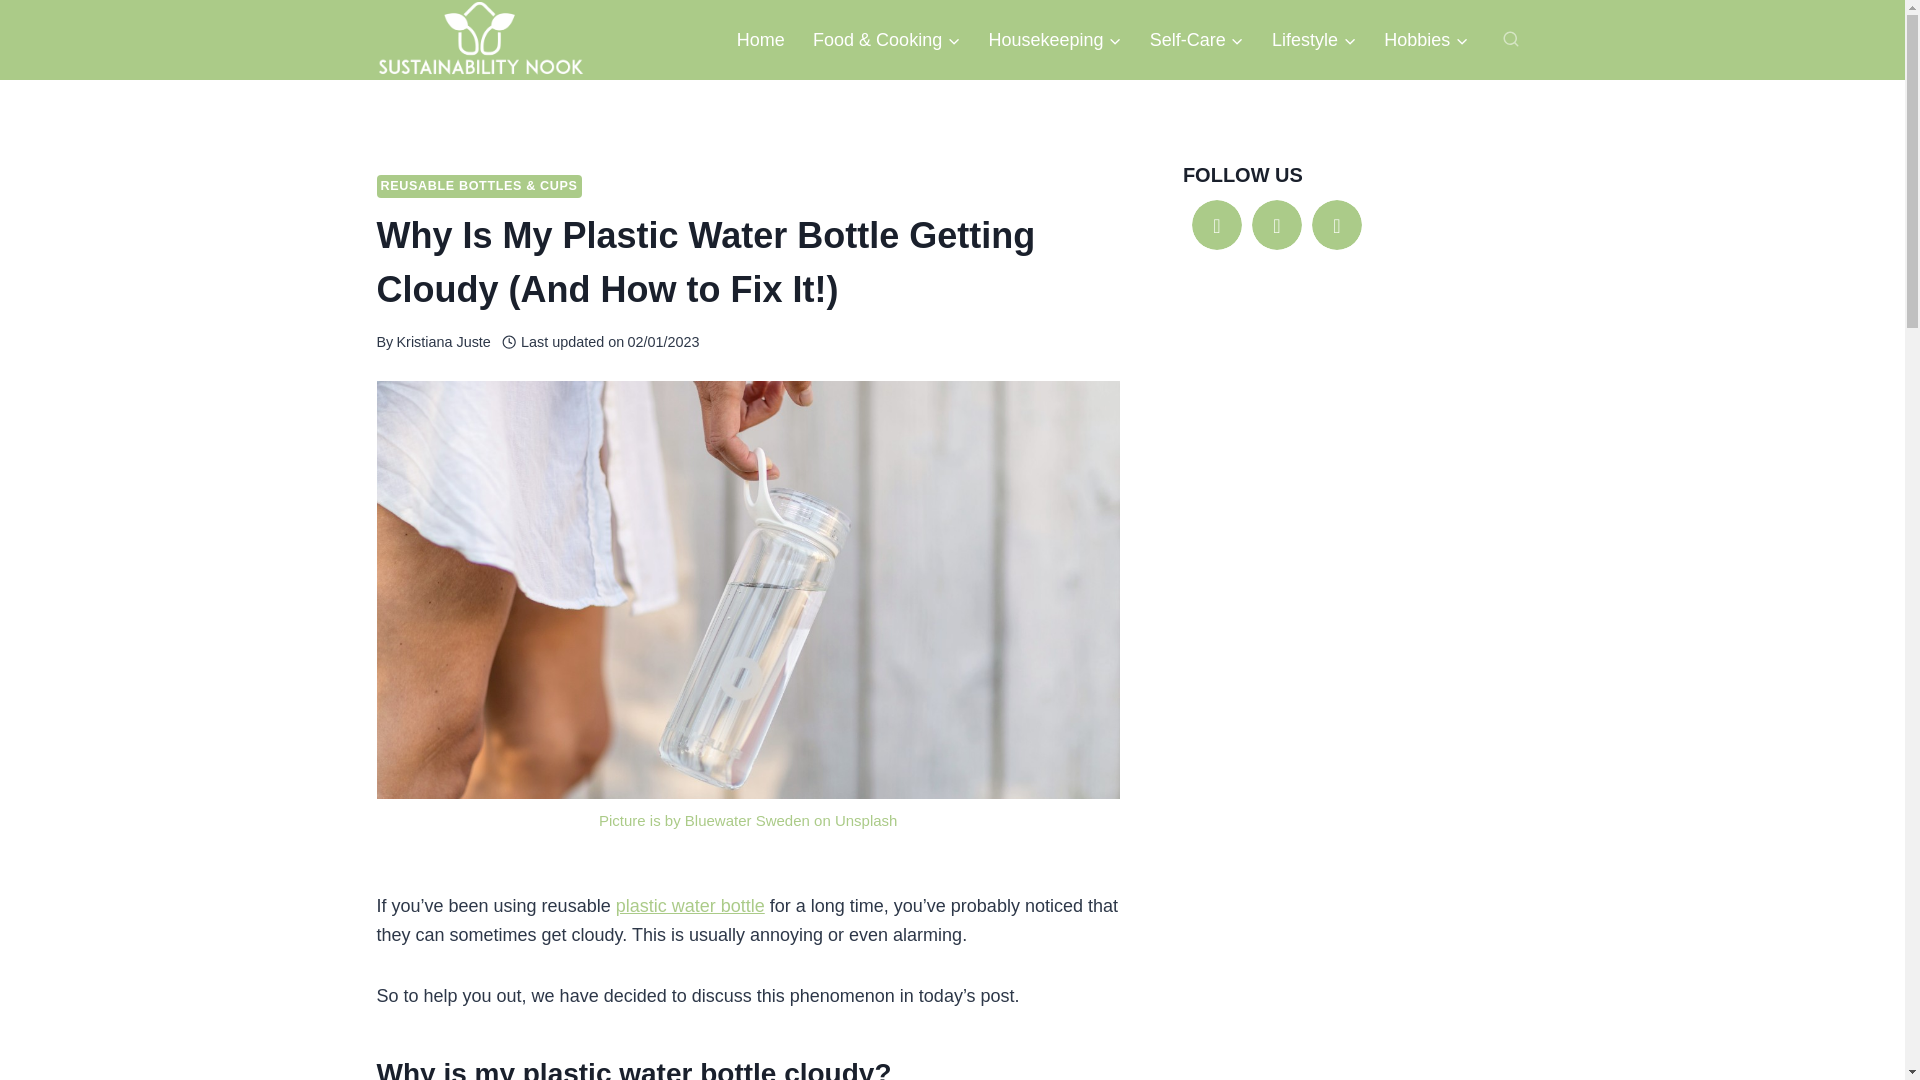 The height and width of the screenshot is (1080, 1920). What do you see at coordinates (1314, 40) in the screenshot?
I see `Lifestyle` at bounding box center [1314, 40].